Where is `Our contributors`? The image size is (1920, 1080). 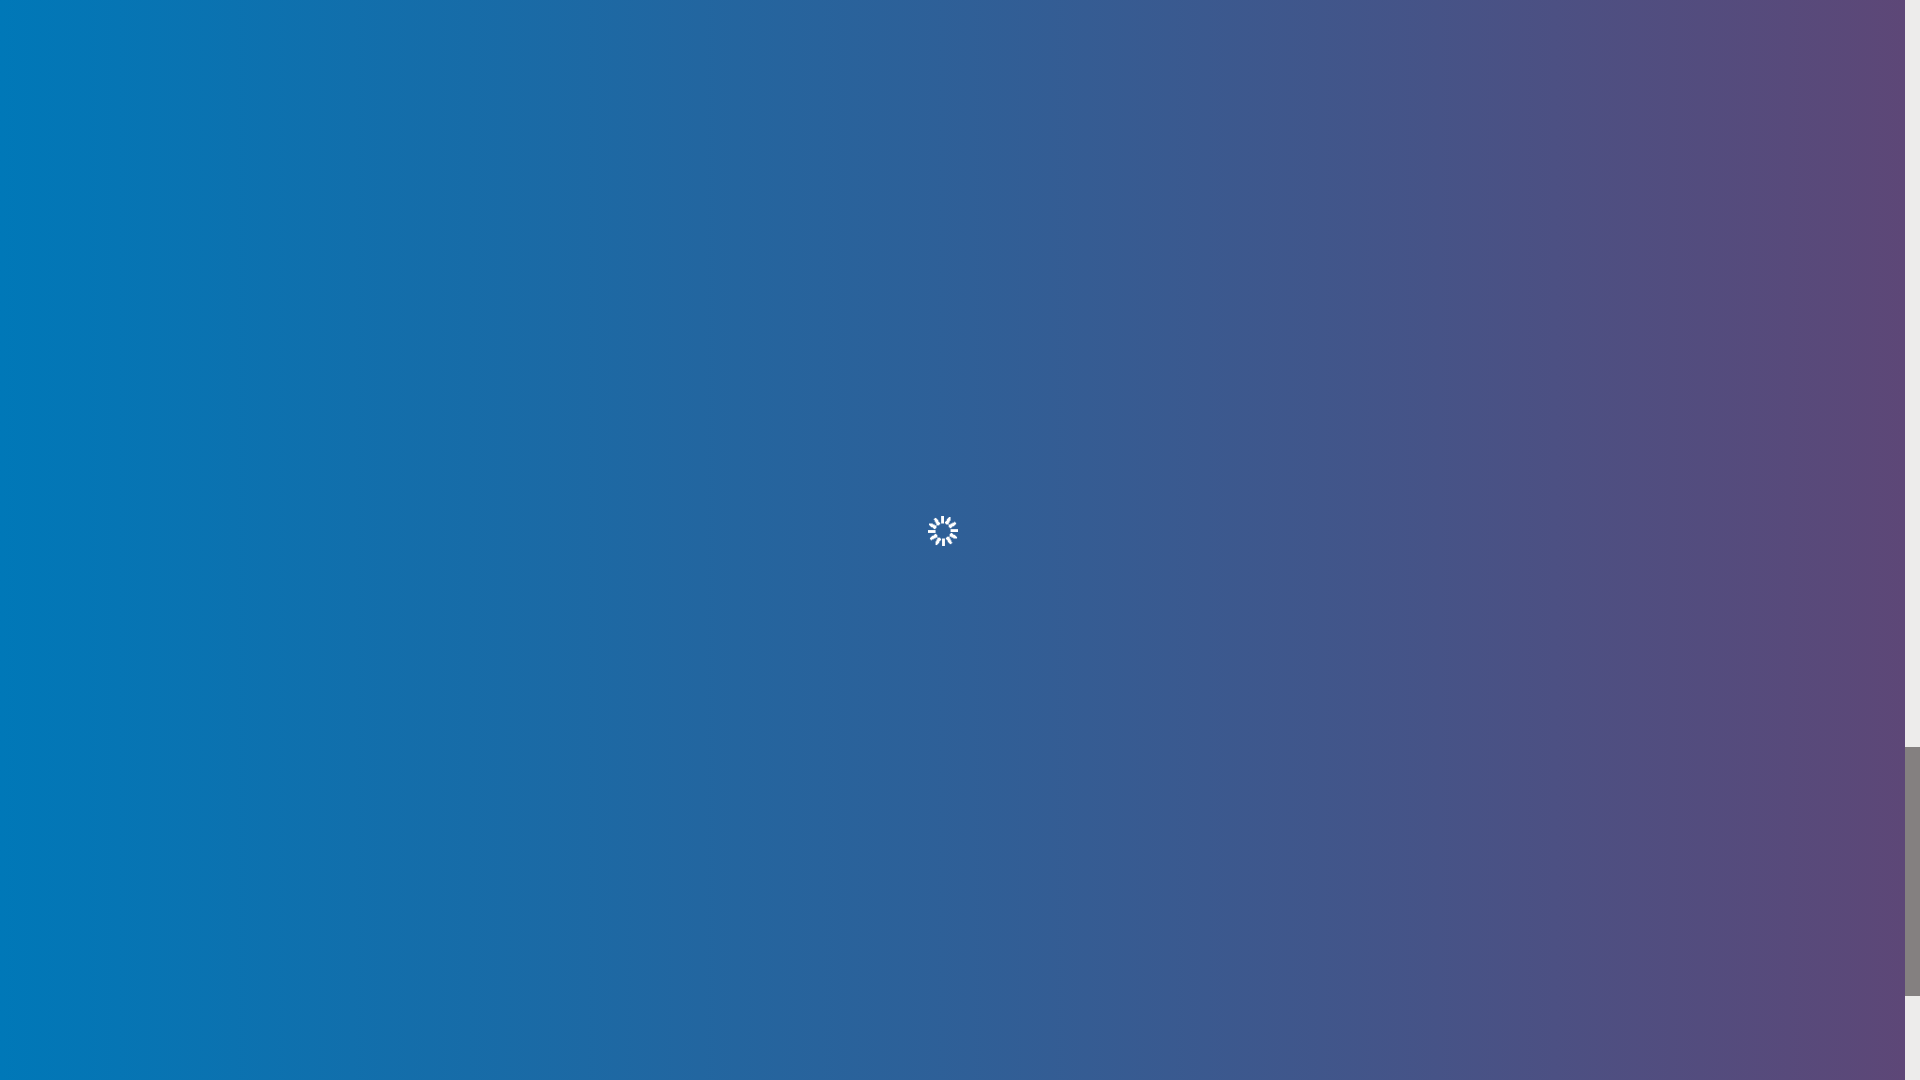 Our contributors is located at coordinates (952, 557).